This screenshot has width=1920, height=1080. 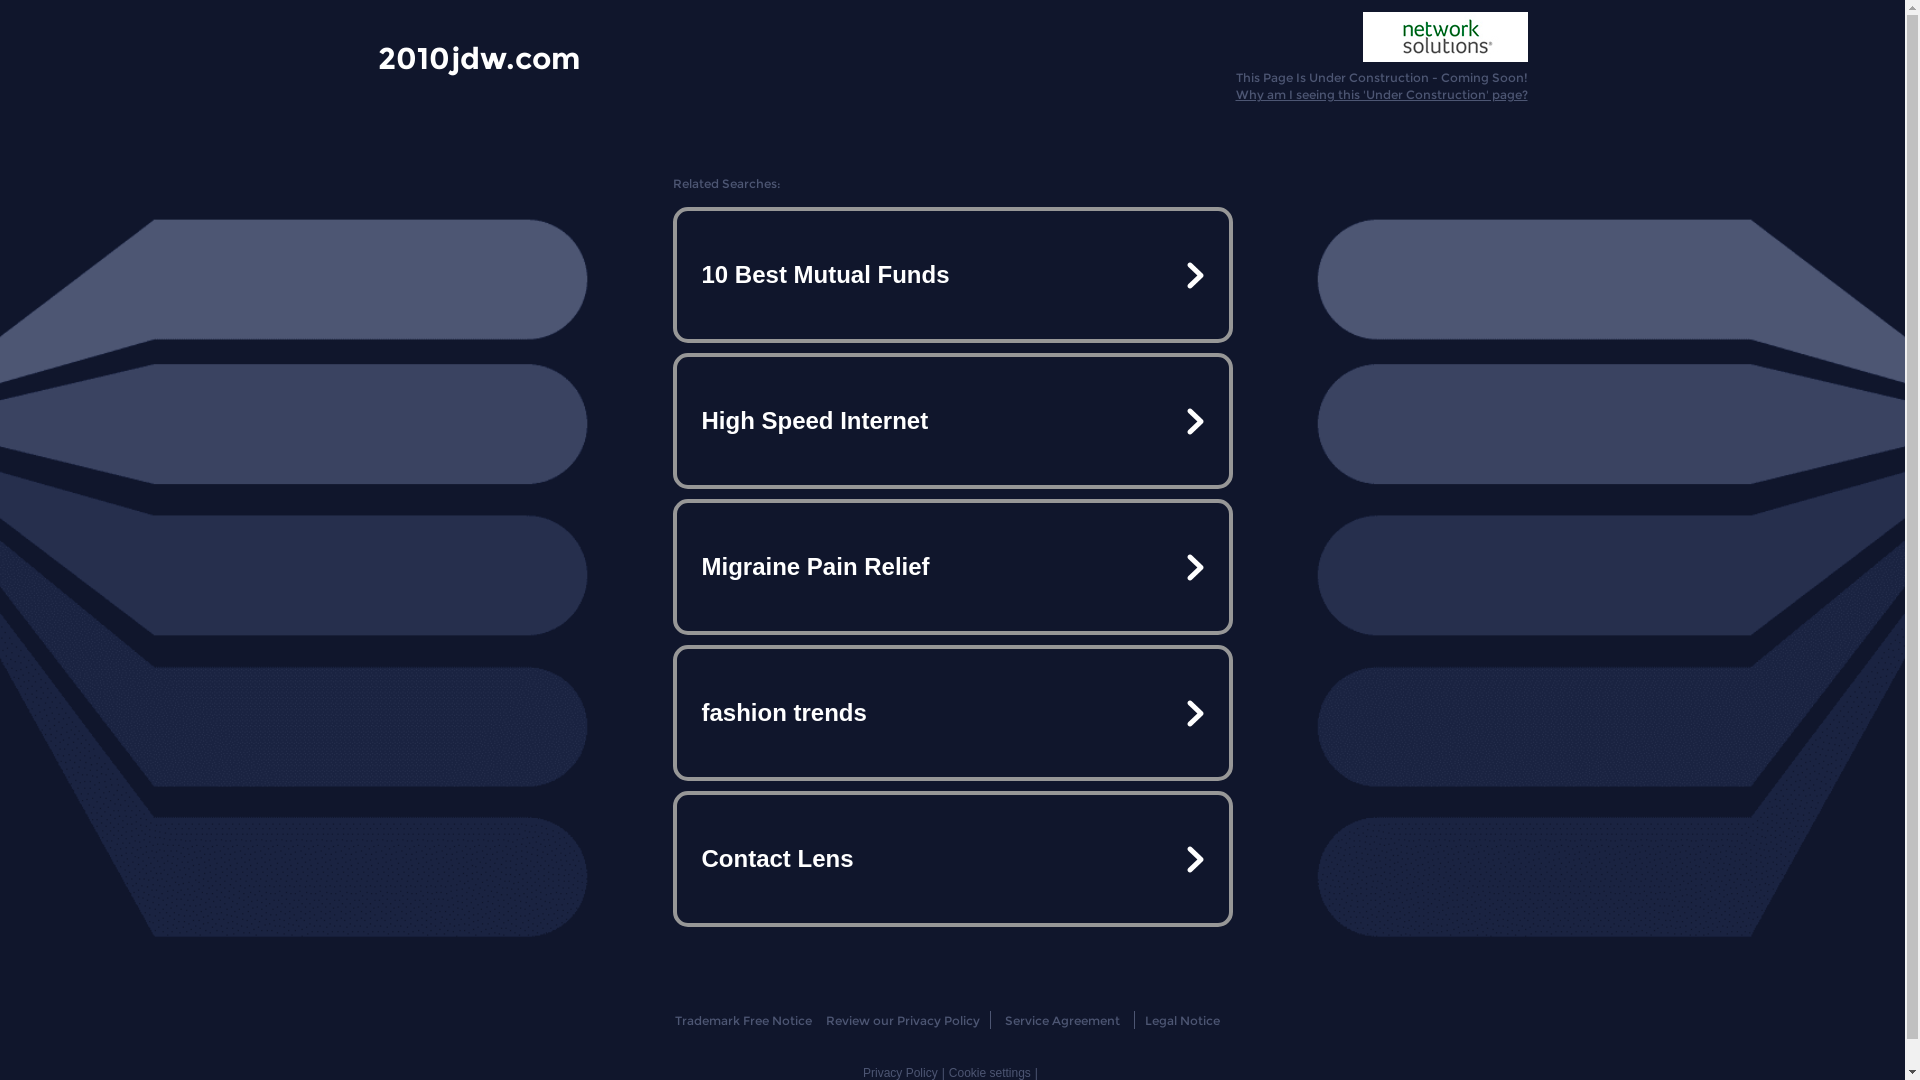 I want to click on Review our Privacy Policy, so click(x=902, y=1020).